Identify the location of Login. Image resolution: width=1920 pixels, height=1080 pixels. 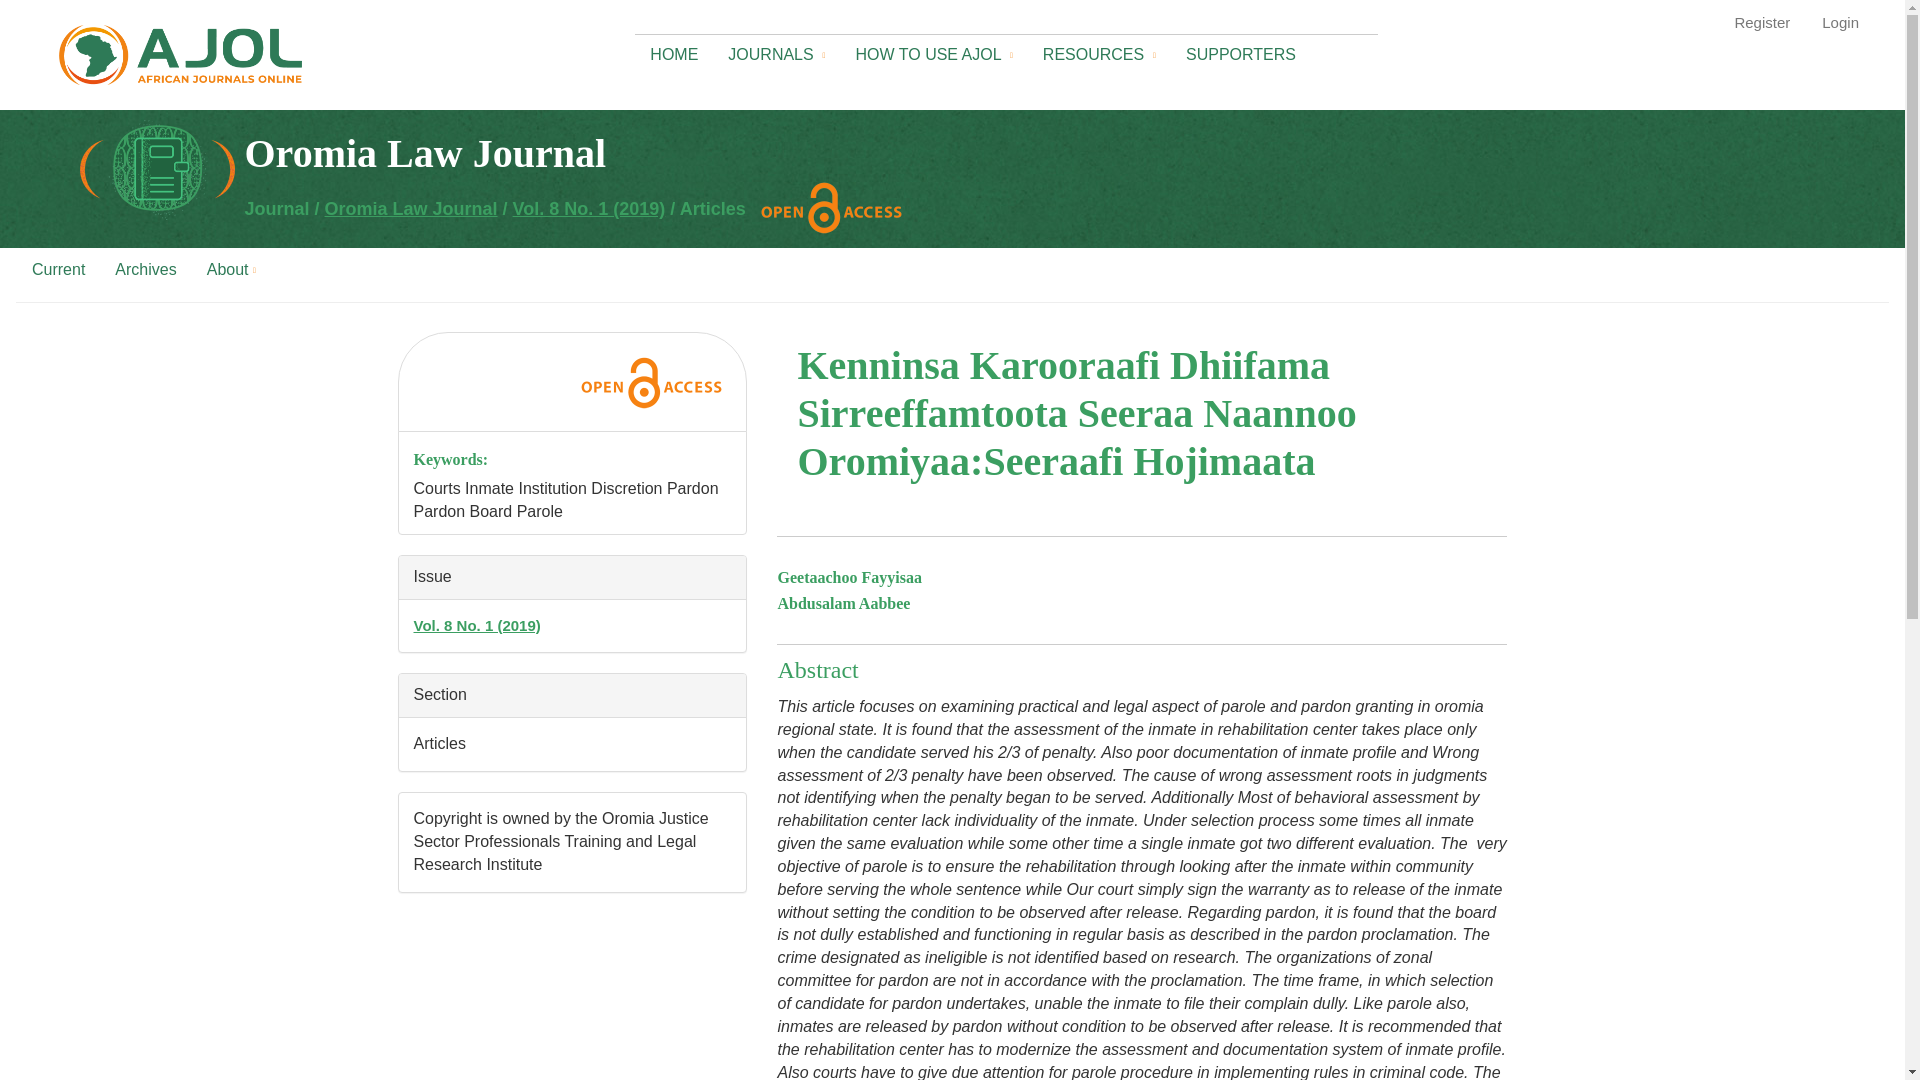
(1840, 22).